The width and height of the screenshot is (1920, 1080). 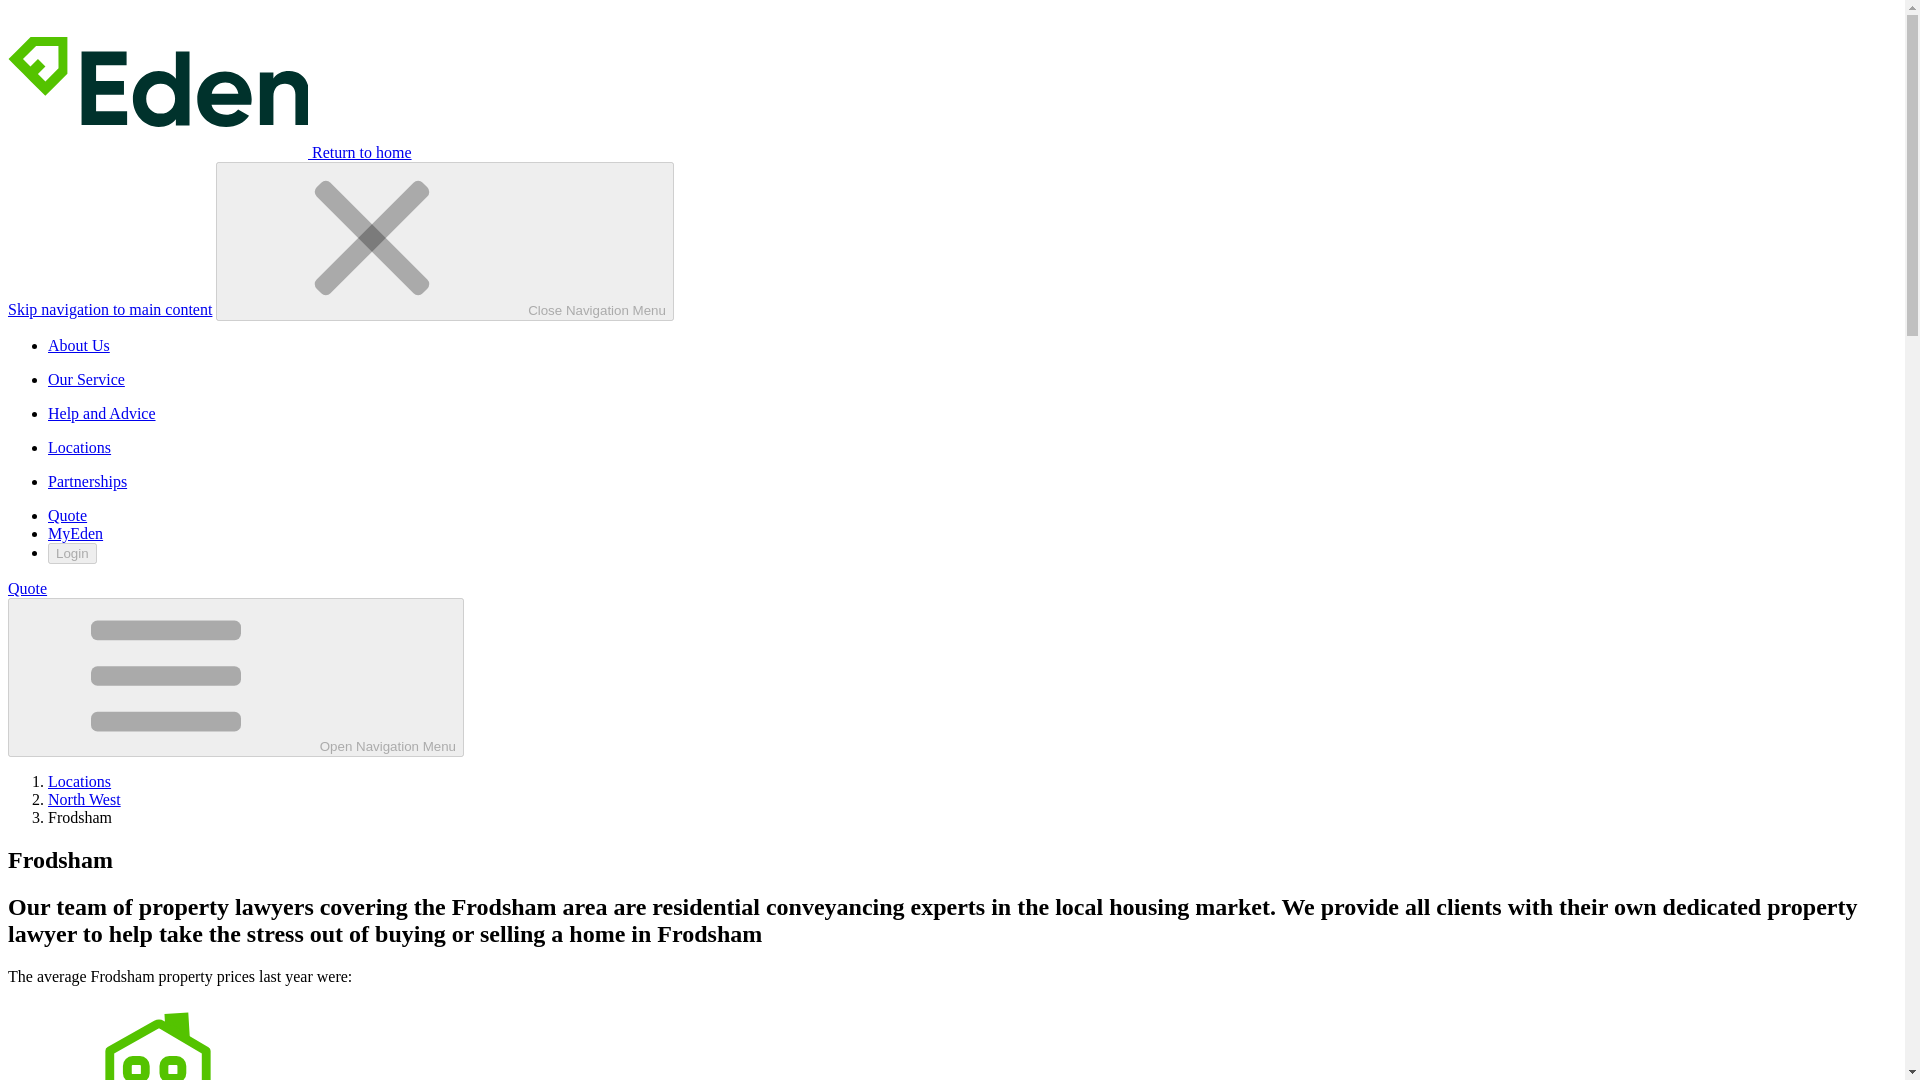 What do you see at coordinates (109, 309) in the screenshot?
I see `Skip navigation to main content` at bounding box center [109, 309].